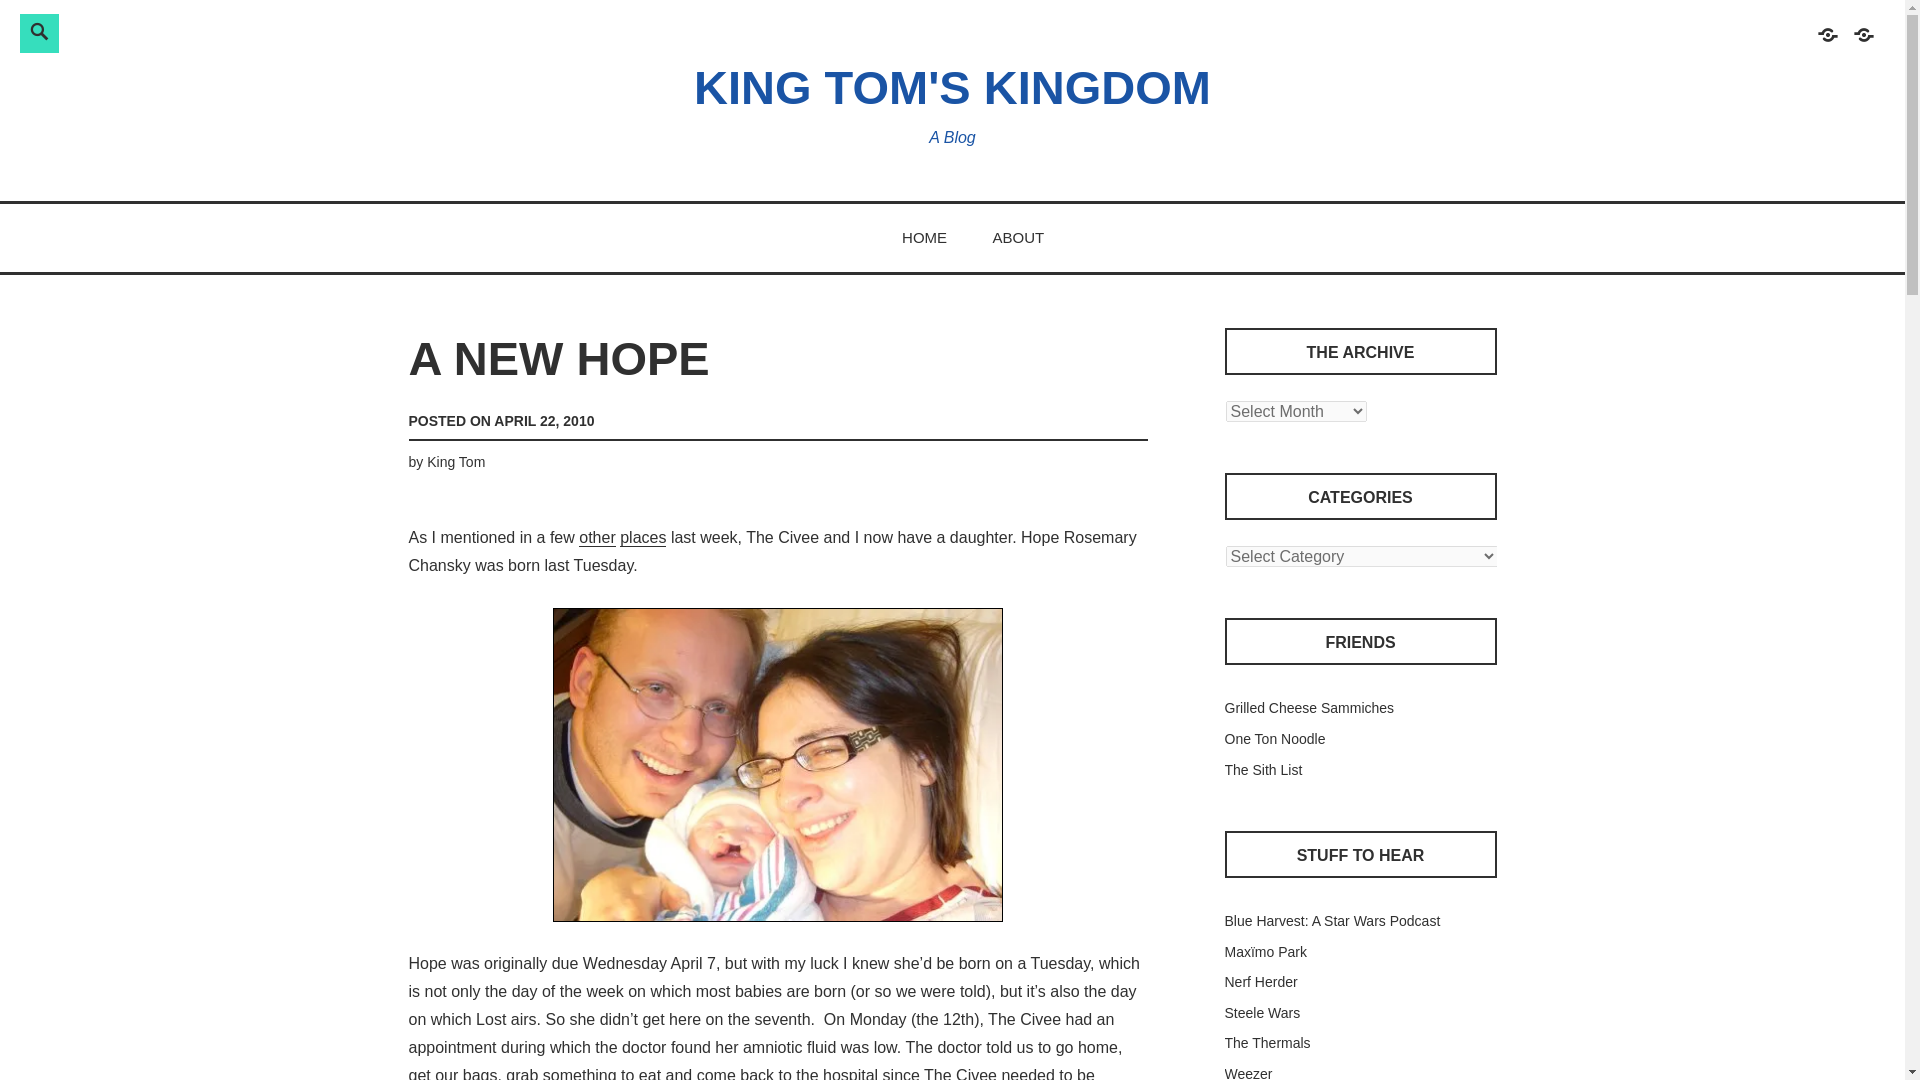 The height and width of the screenshot is (1080, 1920). What do you see at coordinates (596, 538) in the screenshot?
I see `other` at bounding box center [596, 538].